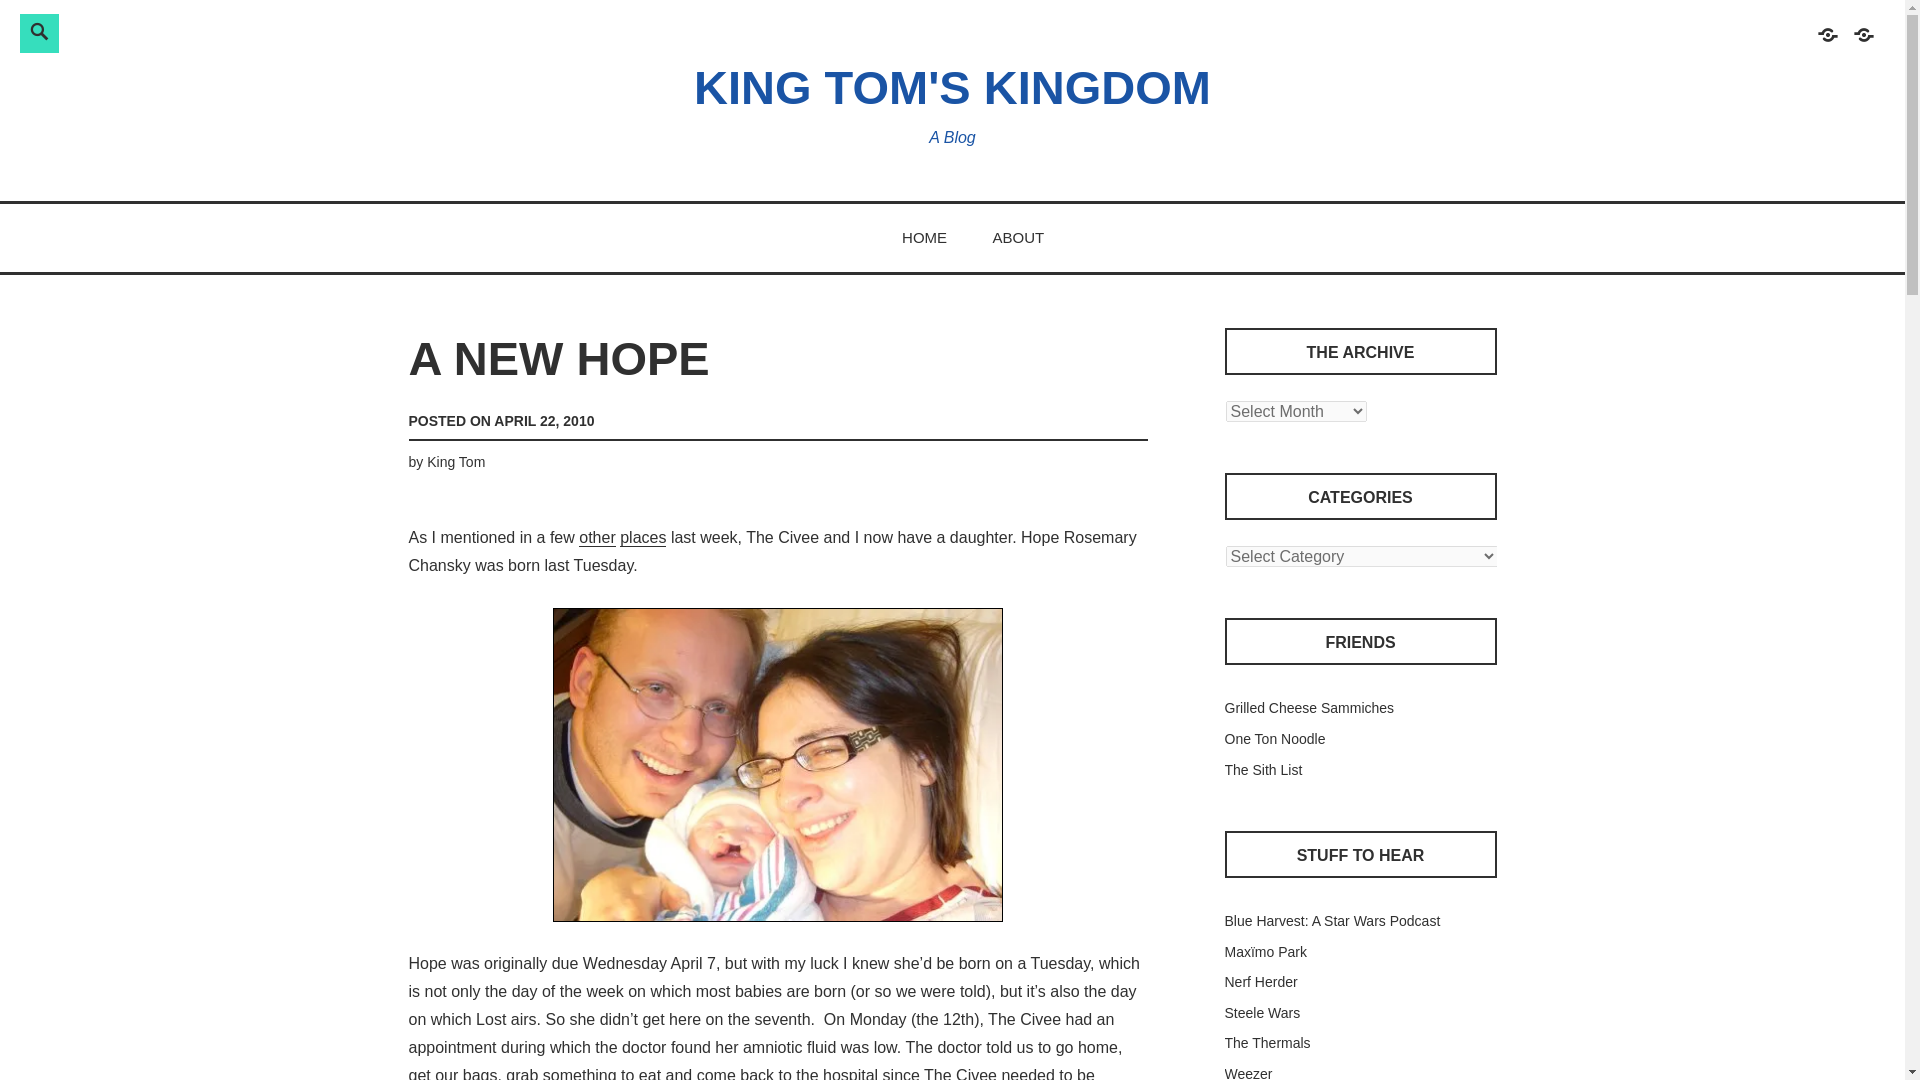 The height and width of the screenshot is (1080, 1920). What do you see at coordinates (596, 538) in the screenshot?
I see `other` at bounding box center [596, 538].